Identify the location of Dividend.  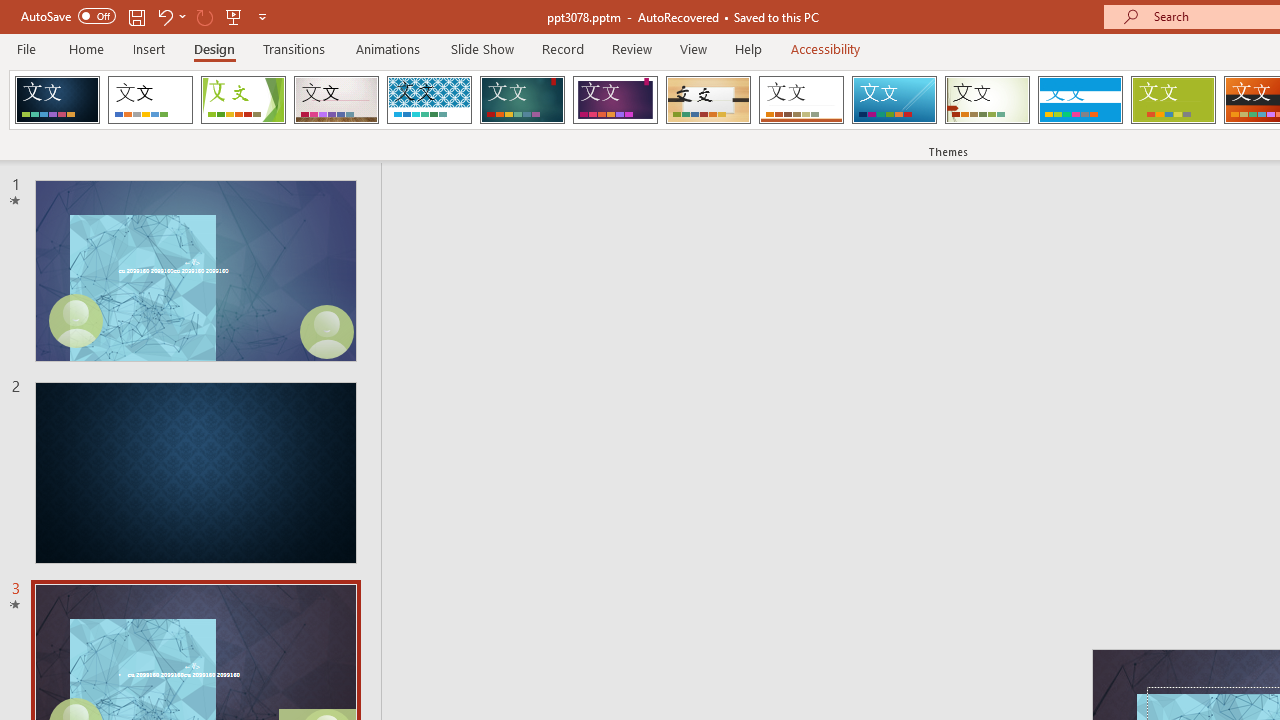
(57, 100).